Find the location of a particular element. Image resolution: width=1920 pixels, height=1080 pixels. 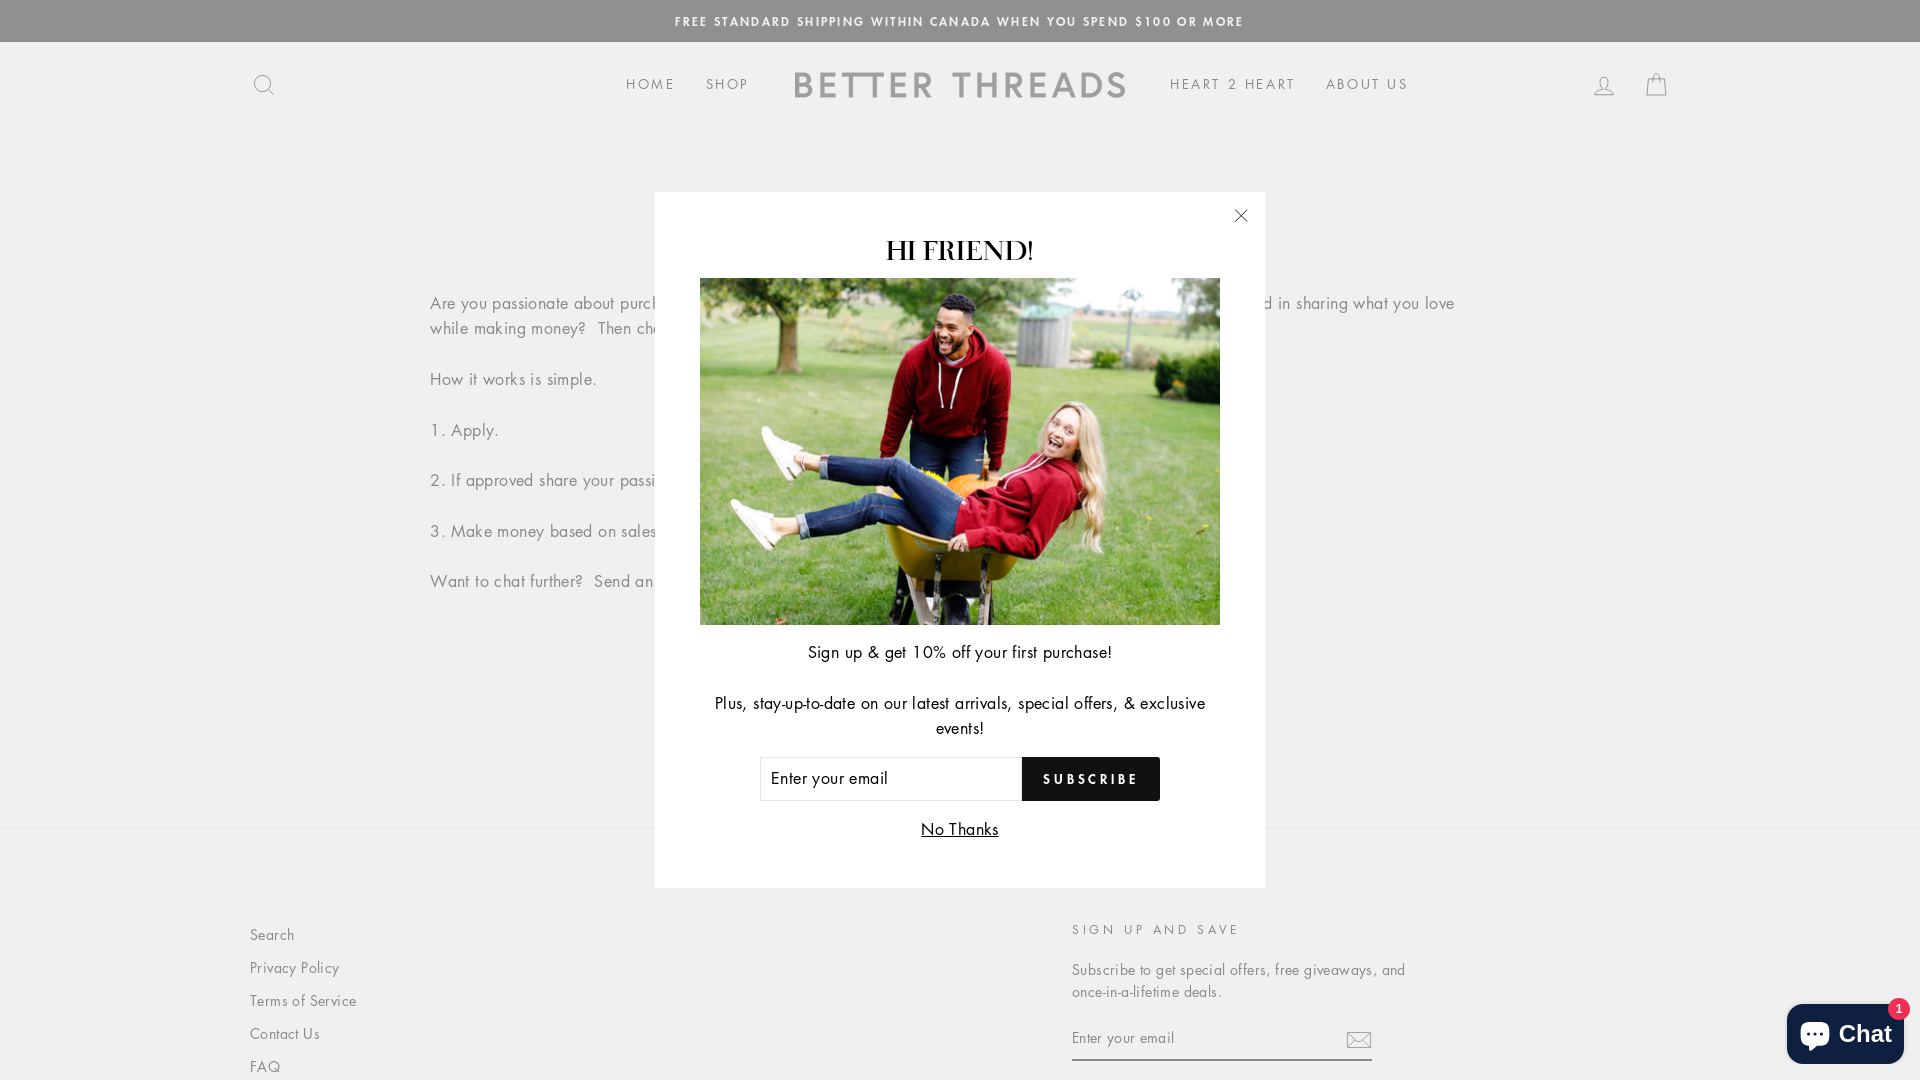

HOME is located at coordinates (650, 85).